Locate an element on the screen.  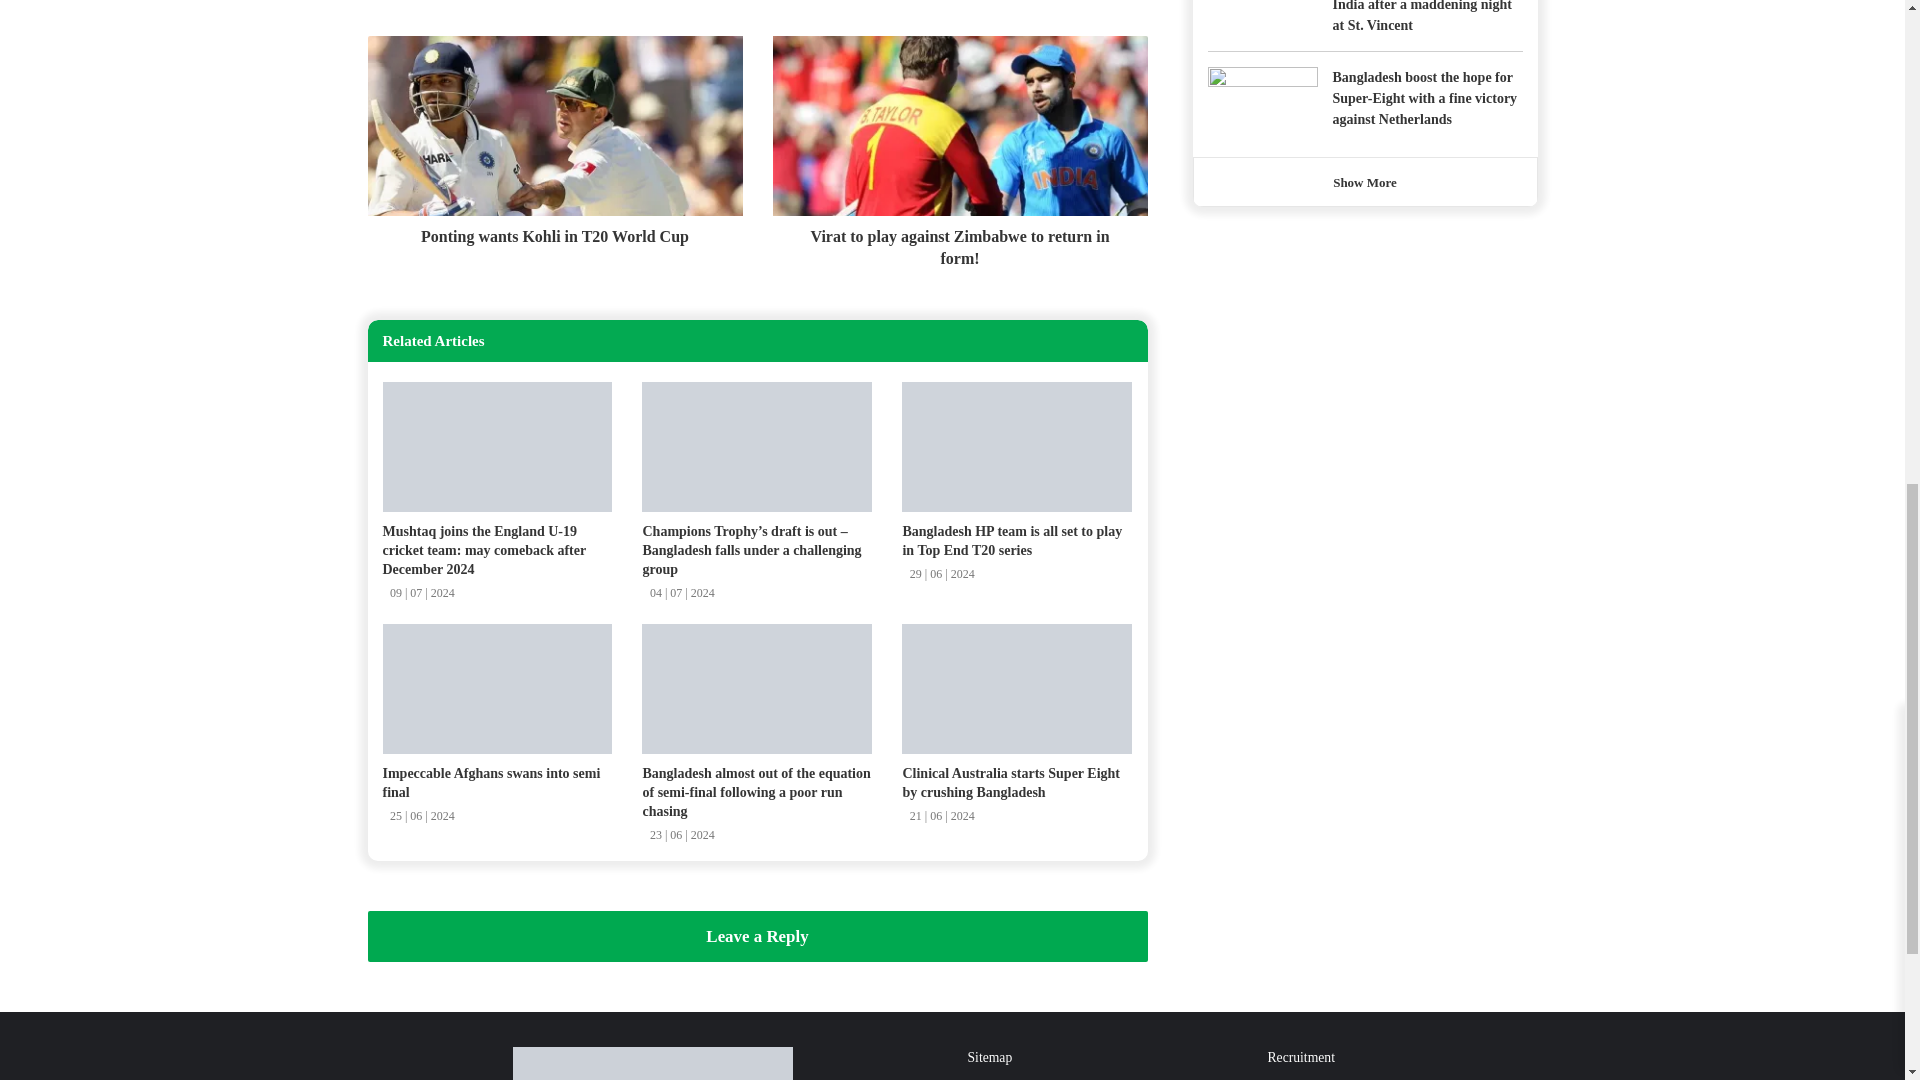
Clinical Australia starts Super Eight by crushing Bangladesh is located at coordinates (1010, 782).